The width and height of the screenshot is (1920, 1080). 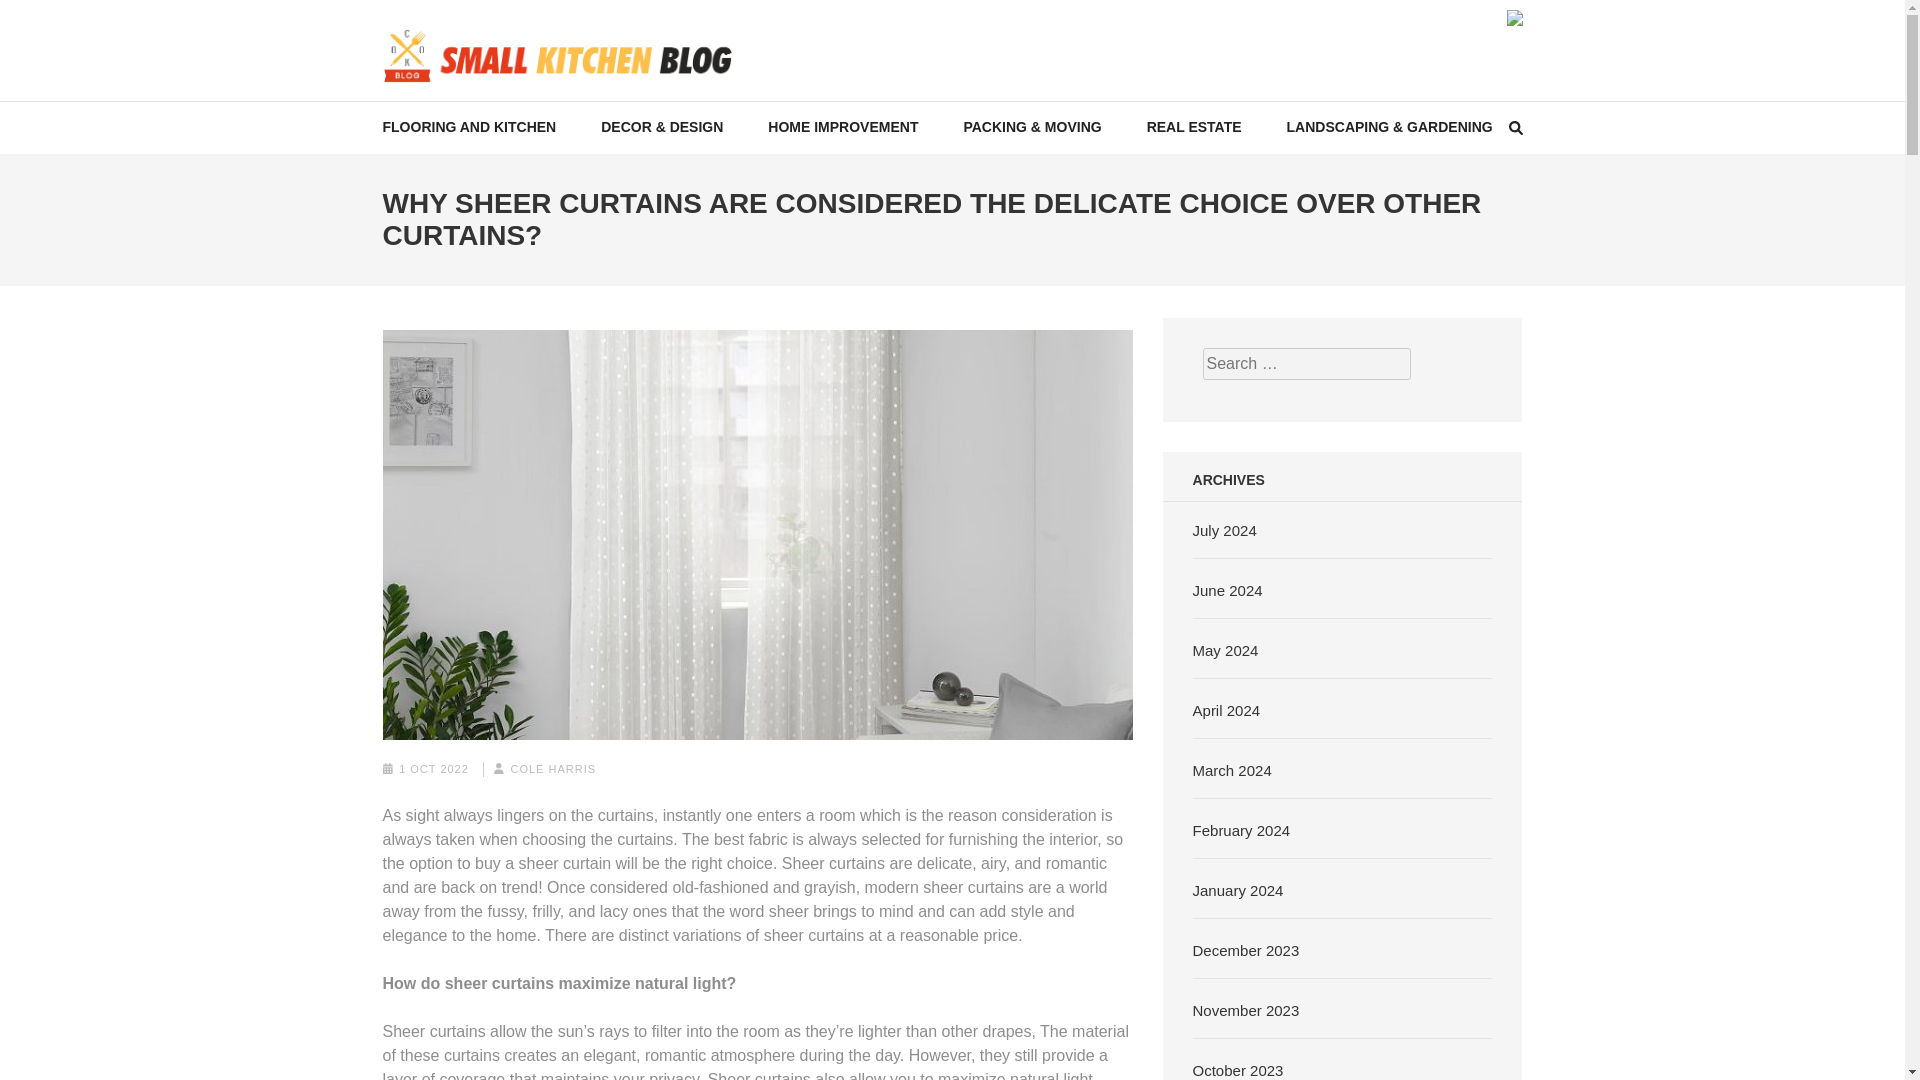 What do you see at coordinates (1884, 26) in the screenshot?
I see `Search` at bounding box center [1884, 26].